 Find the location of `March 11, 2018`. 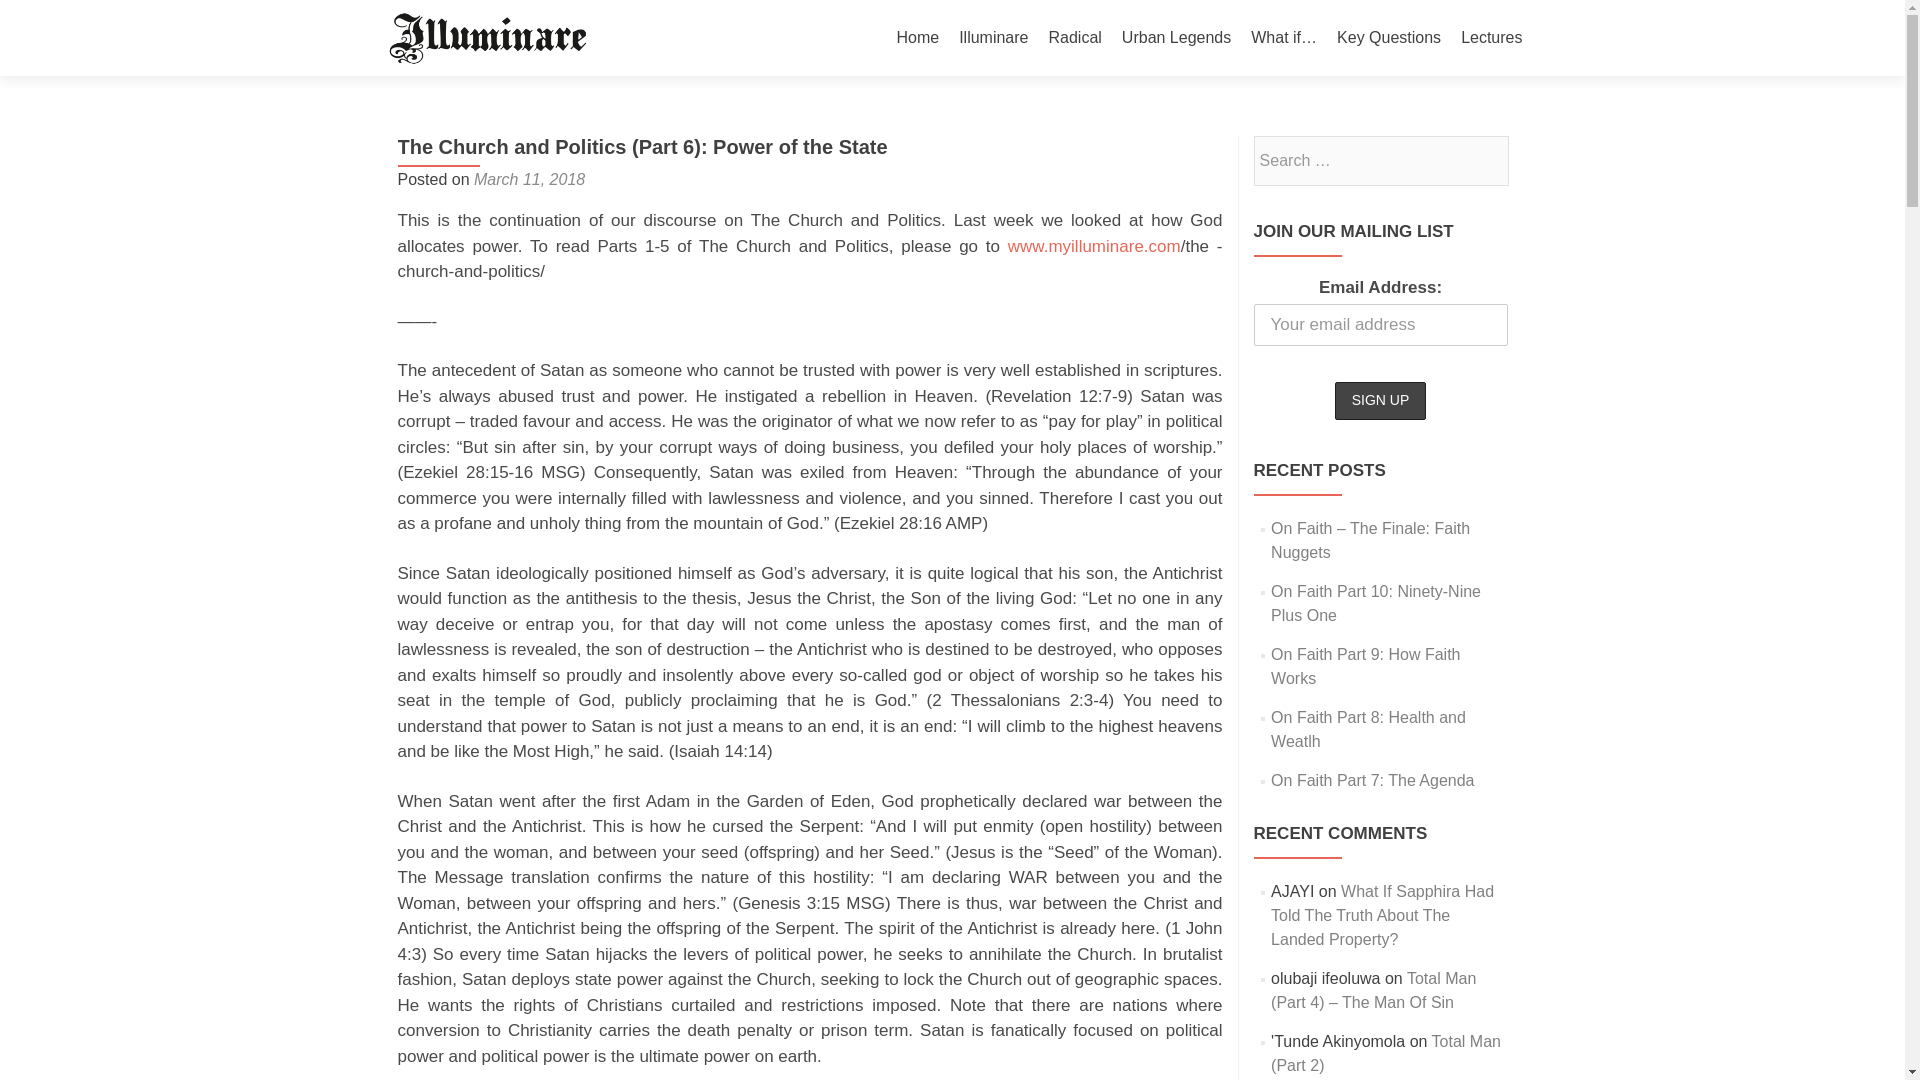

March 11, 2018 is located at coordinates (530, 178).